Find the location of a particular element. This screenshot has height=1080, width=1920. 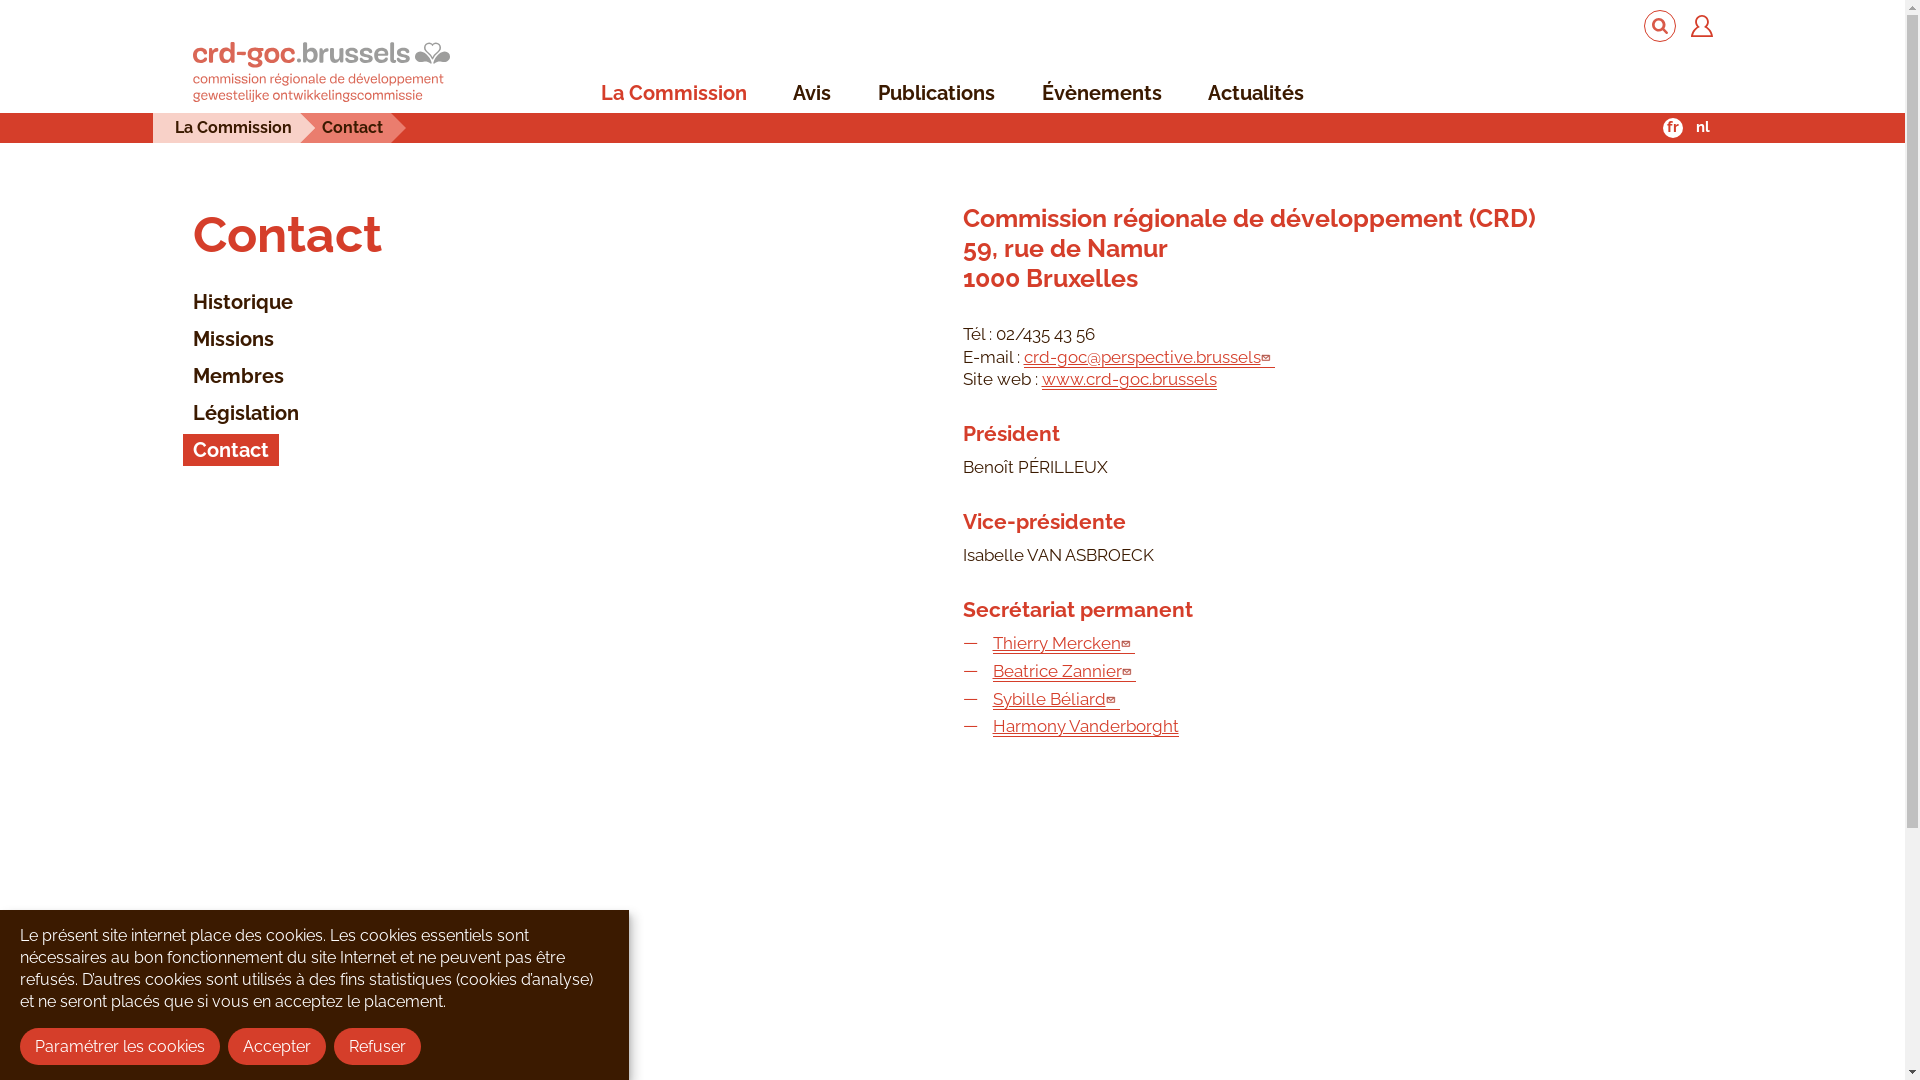

Accueil is located at coordinates (321, 74).